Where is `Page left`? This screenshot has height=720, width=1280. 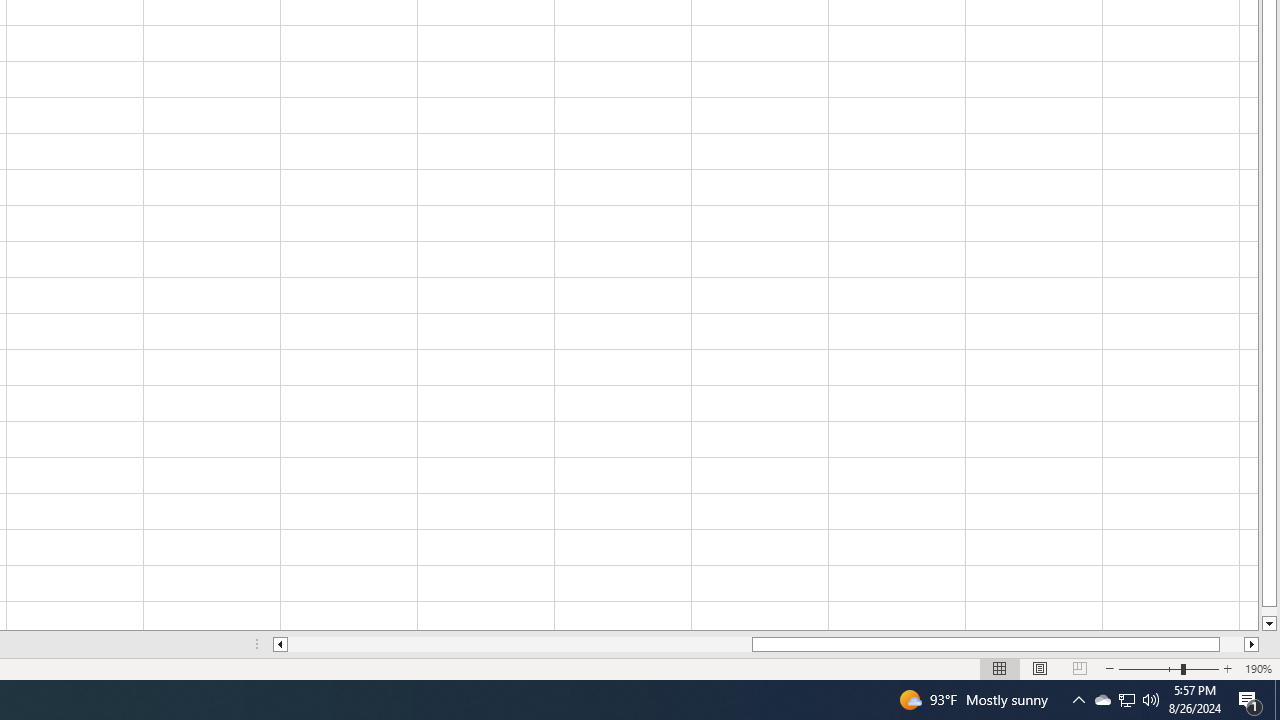 Page left is located at coordinates (520, 644).